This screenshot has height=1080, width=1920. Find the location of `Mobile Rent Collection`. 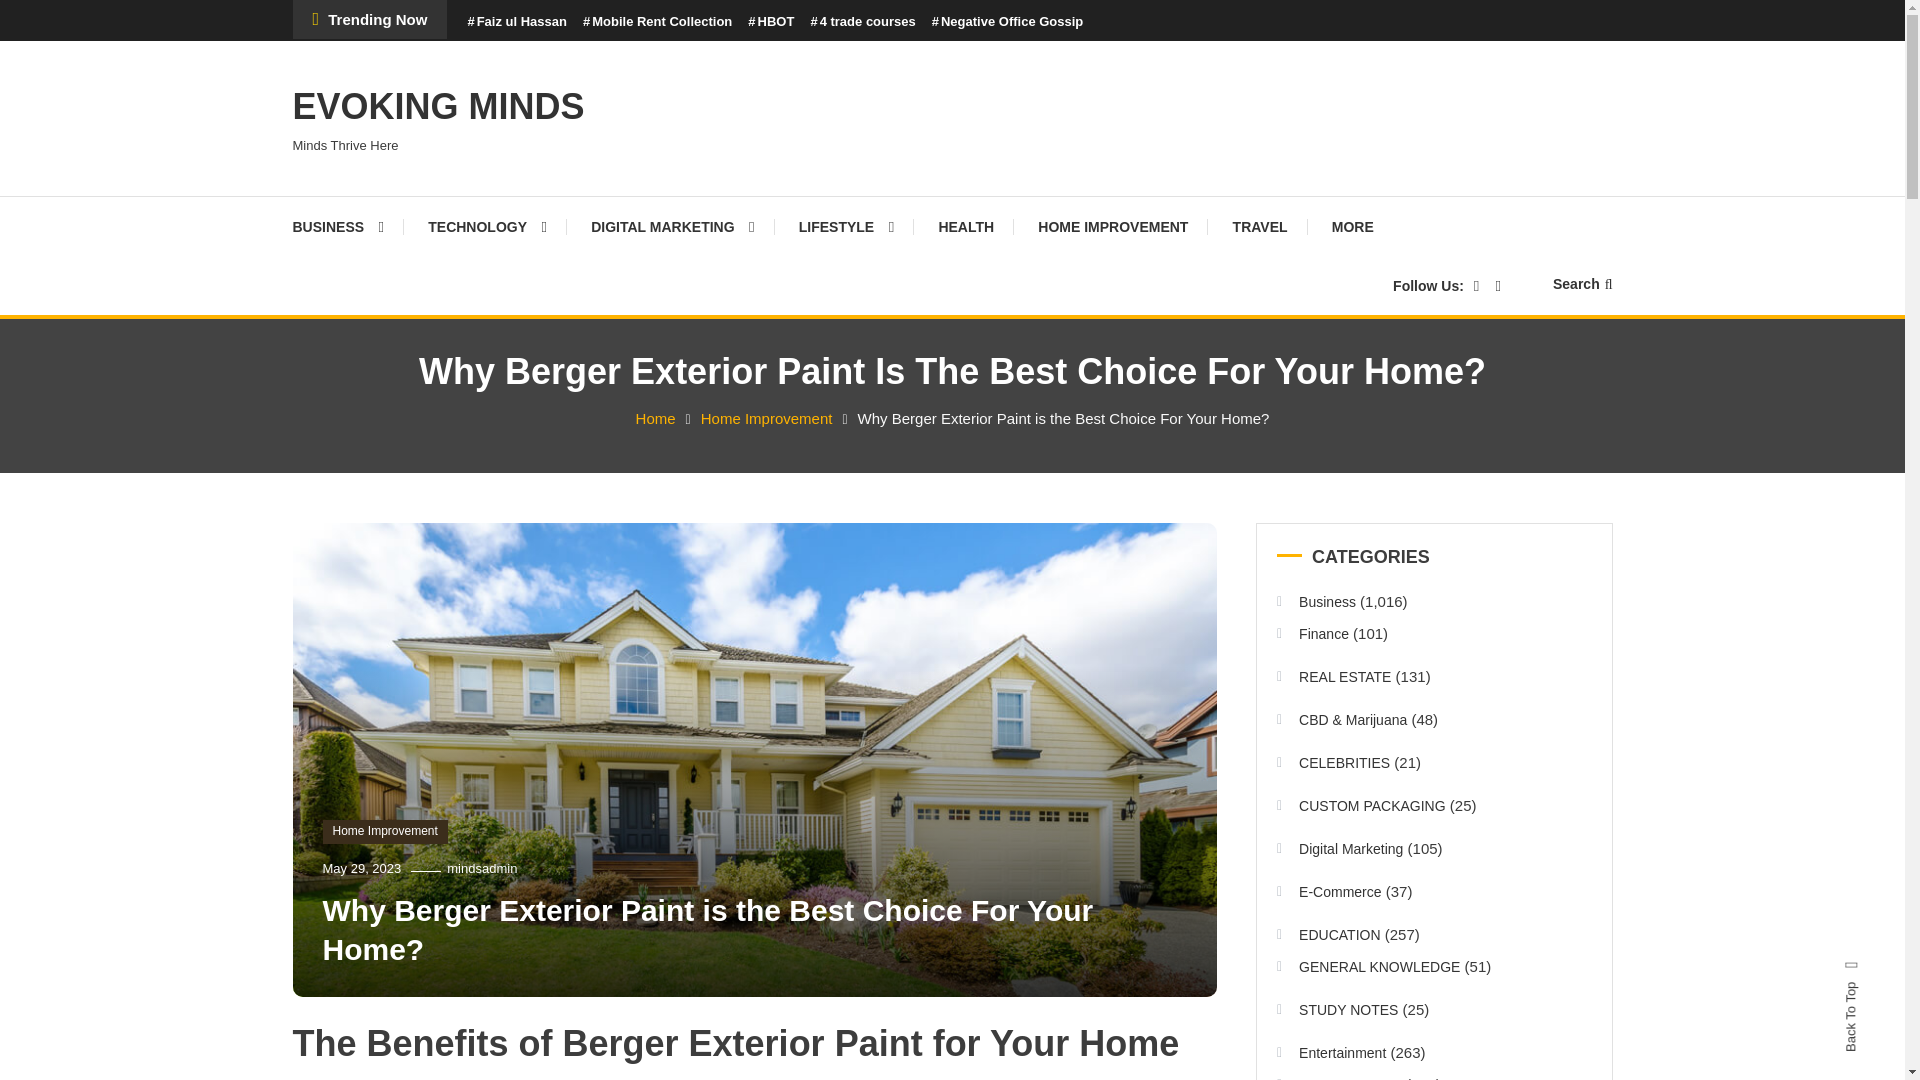

Mobile Rent Collection is located at coordinates (657, 22).